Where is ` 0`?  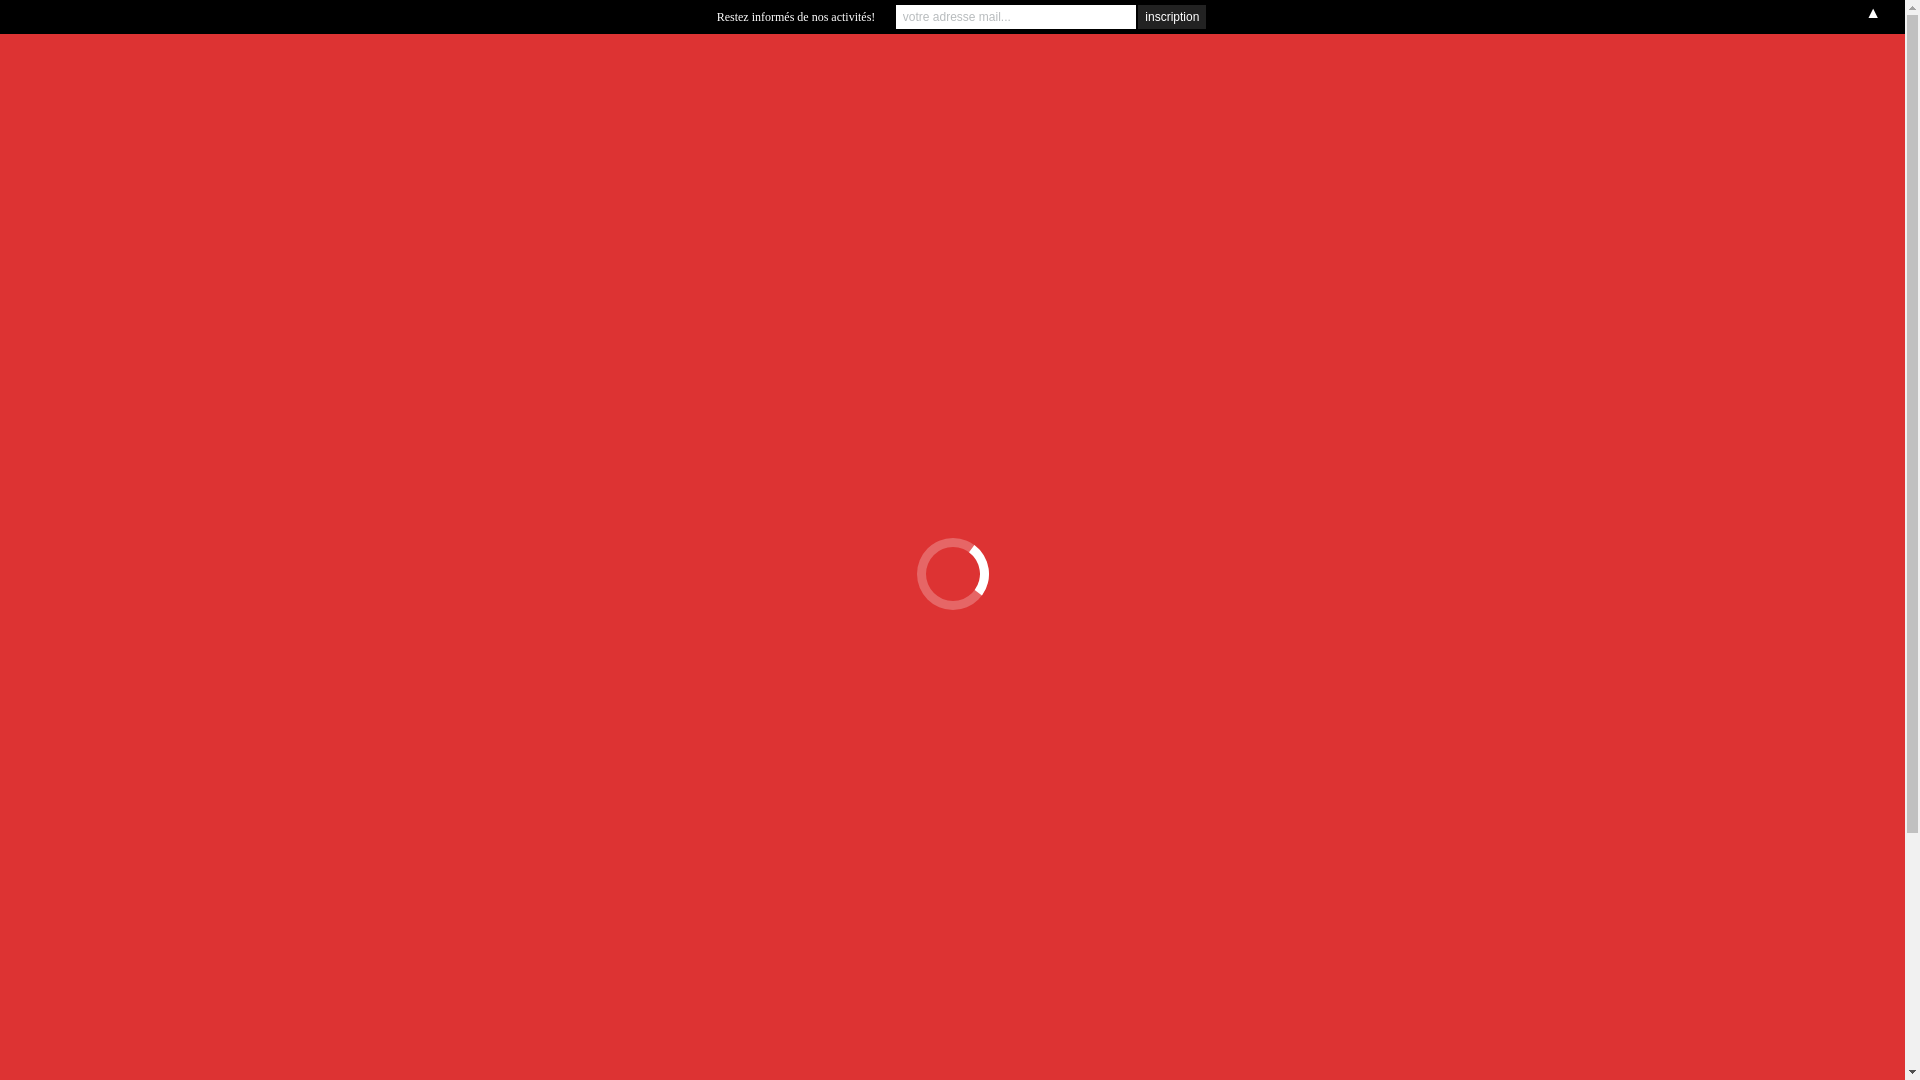
 0 is located at coordinates (1160, 162).